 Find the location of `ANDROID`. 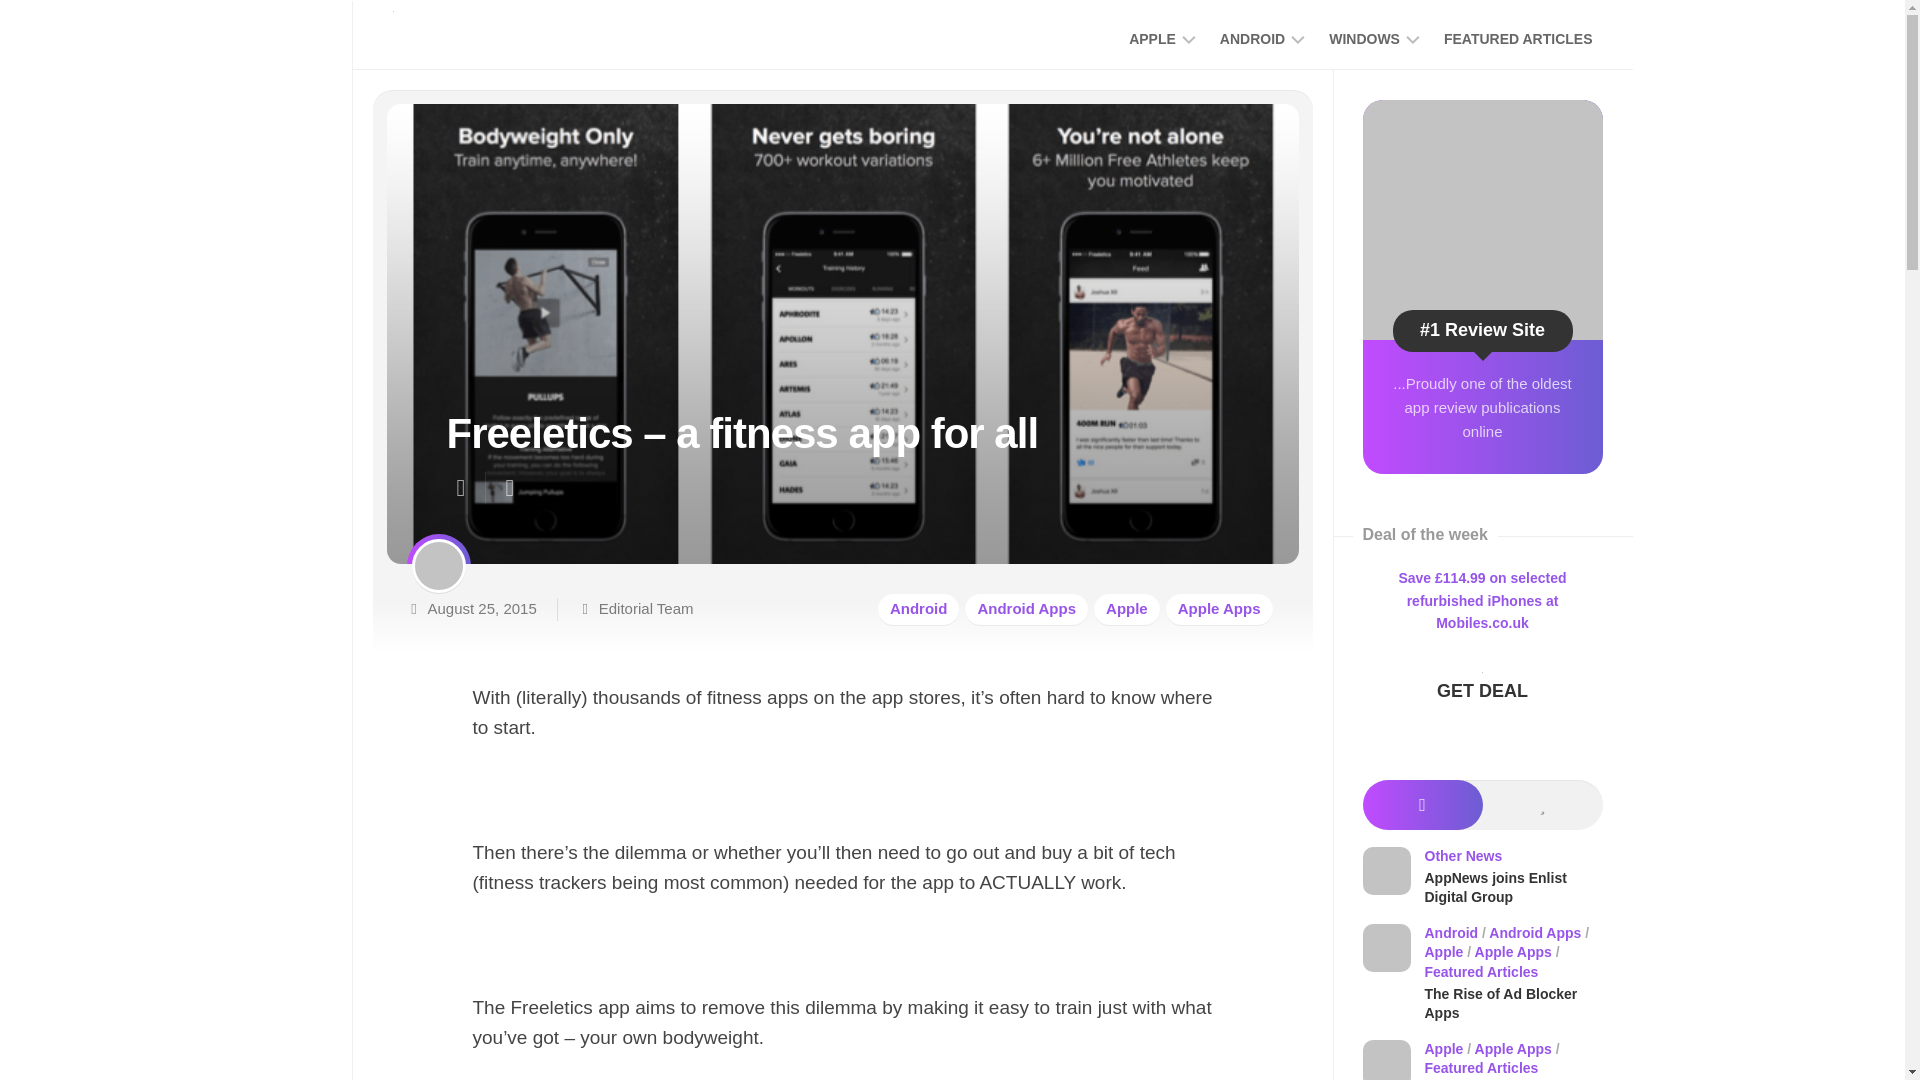

ANDROID is located at coordinates (1252, 38).